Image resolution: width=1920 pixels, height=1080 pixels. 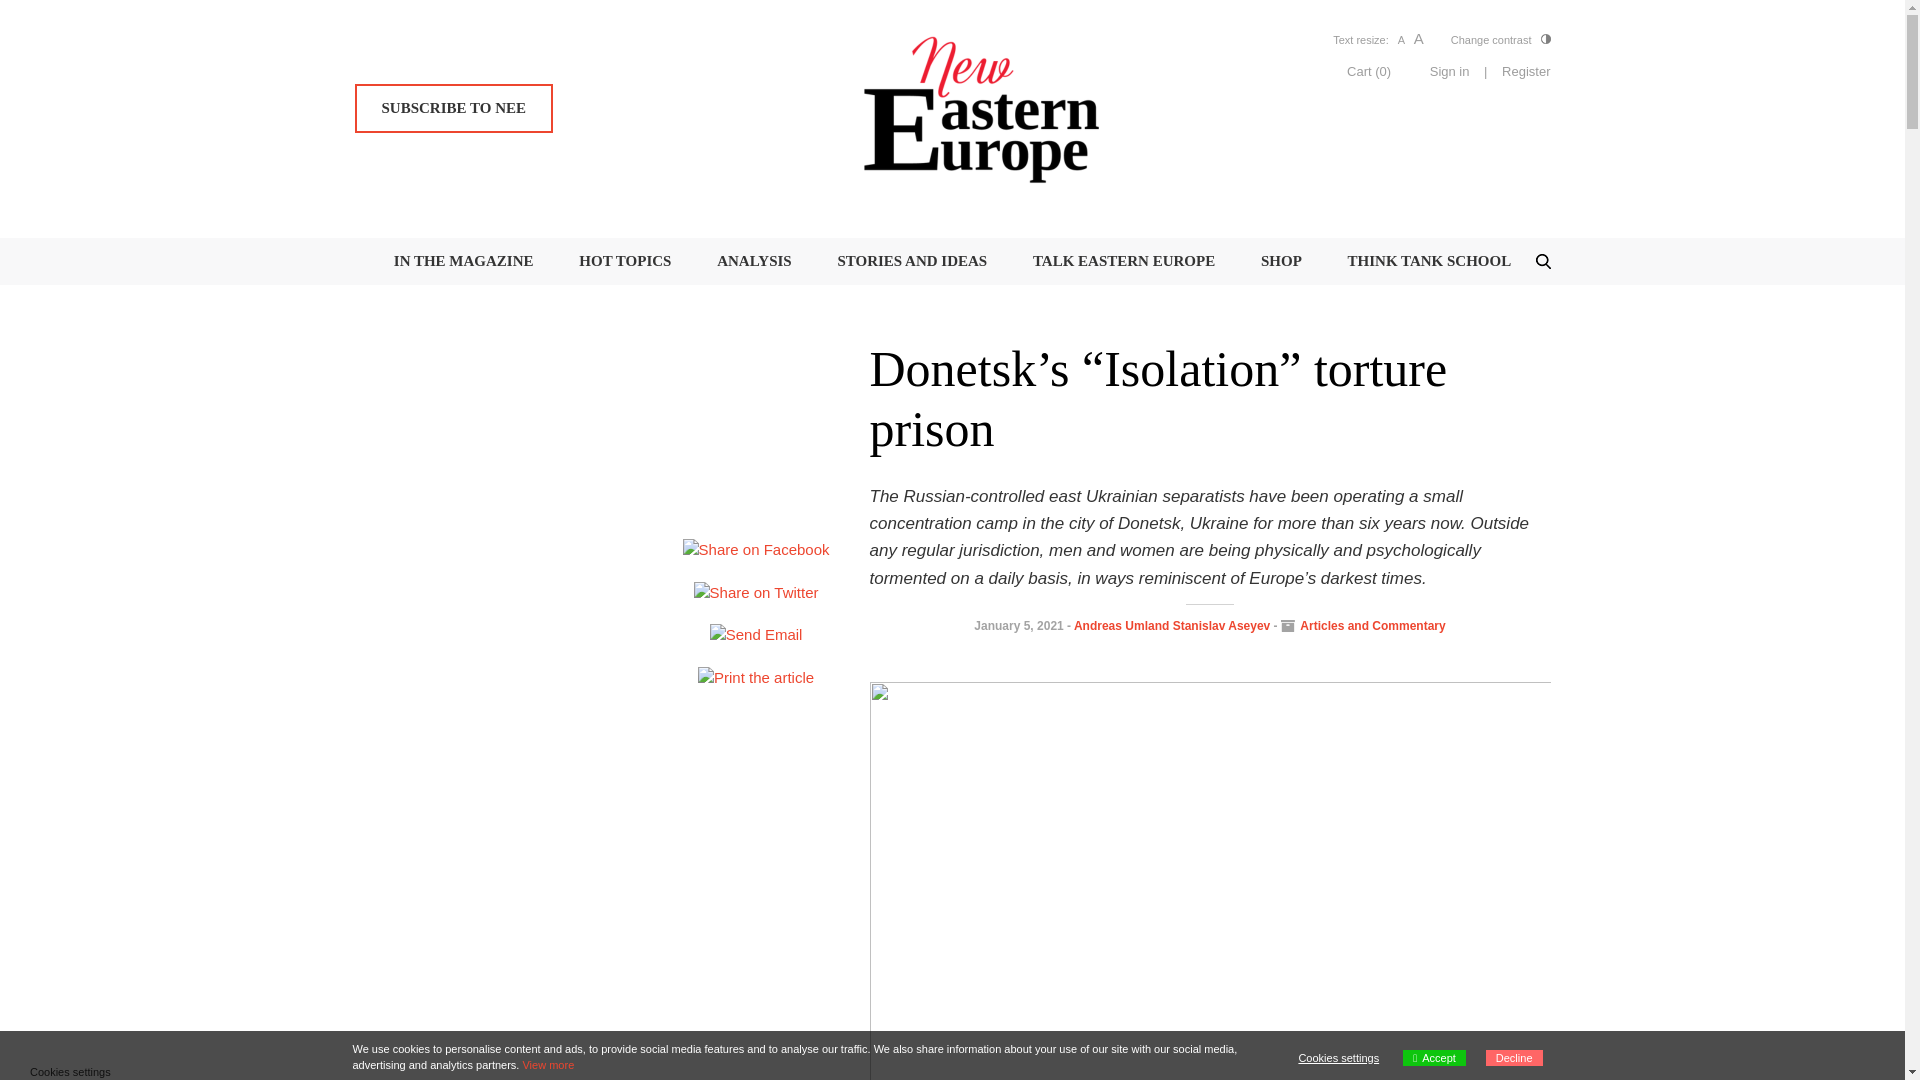 I want to click on Register, so click(x=1525, y=72).